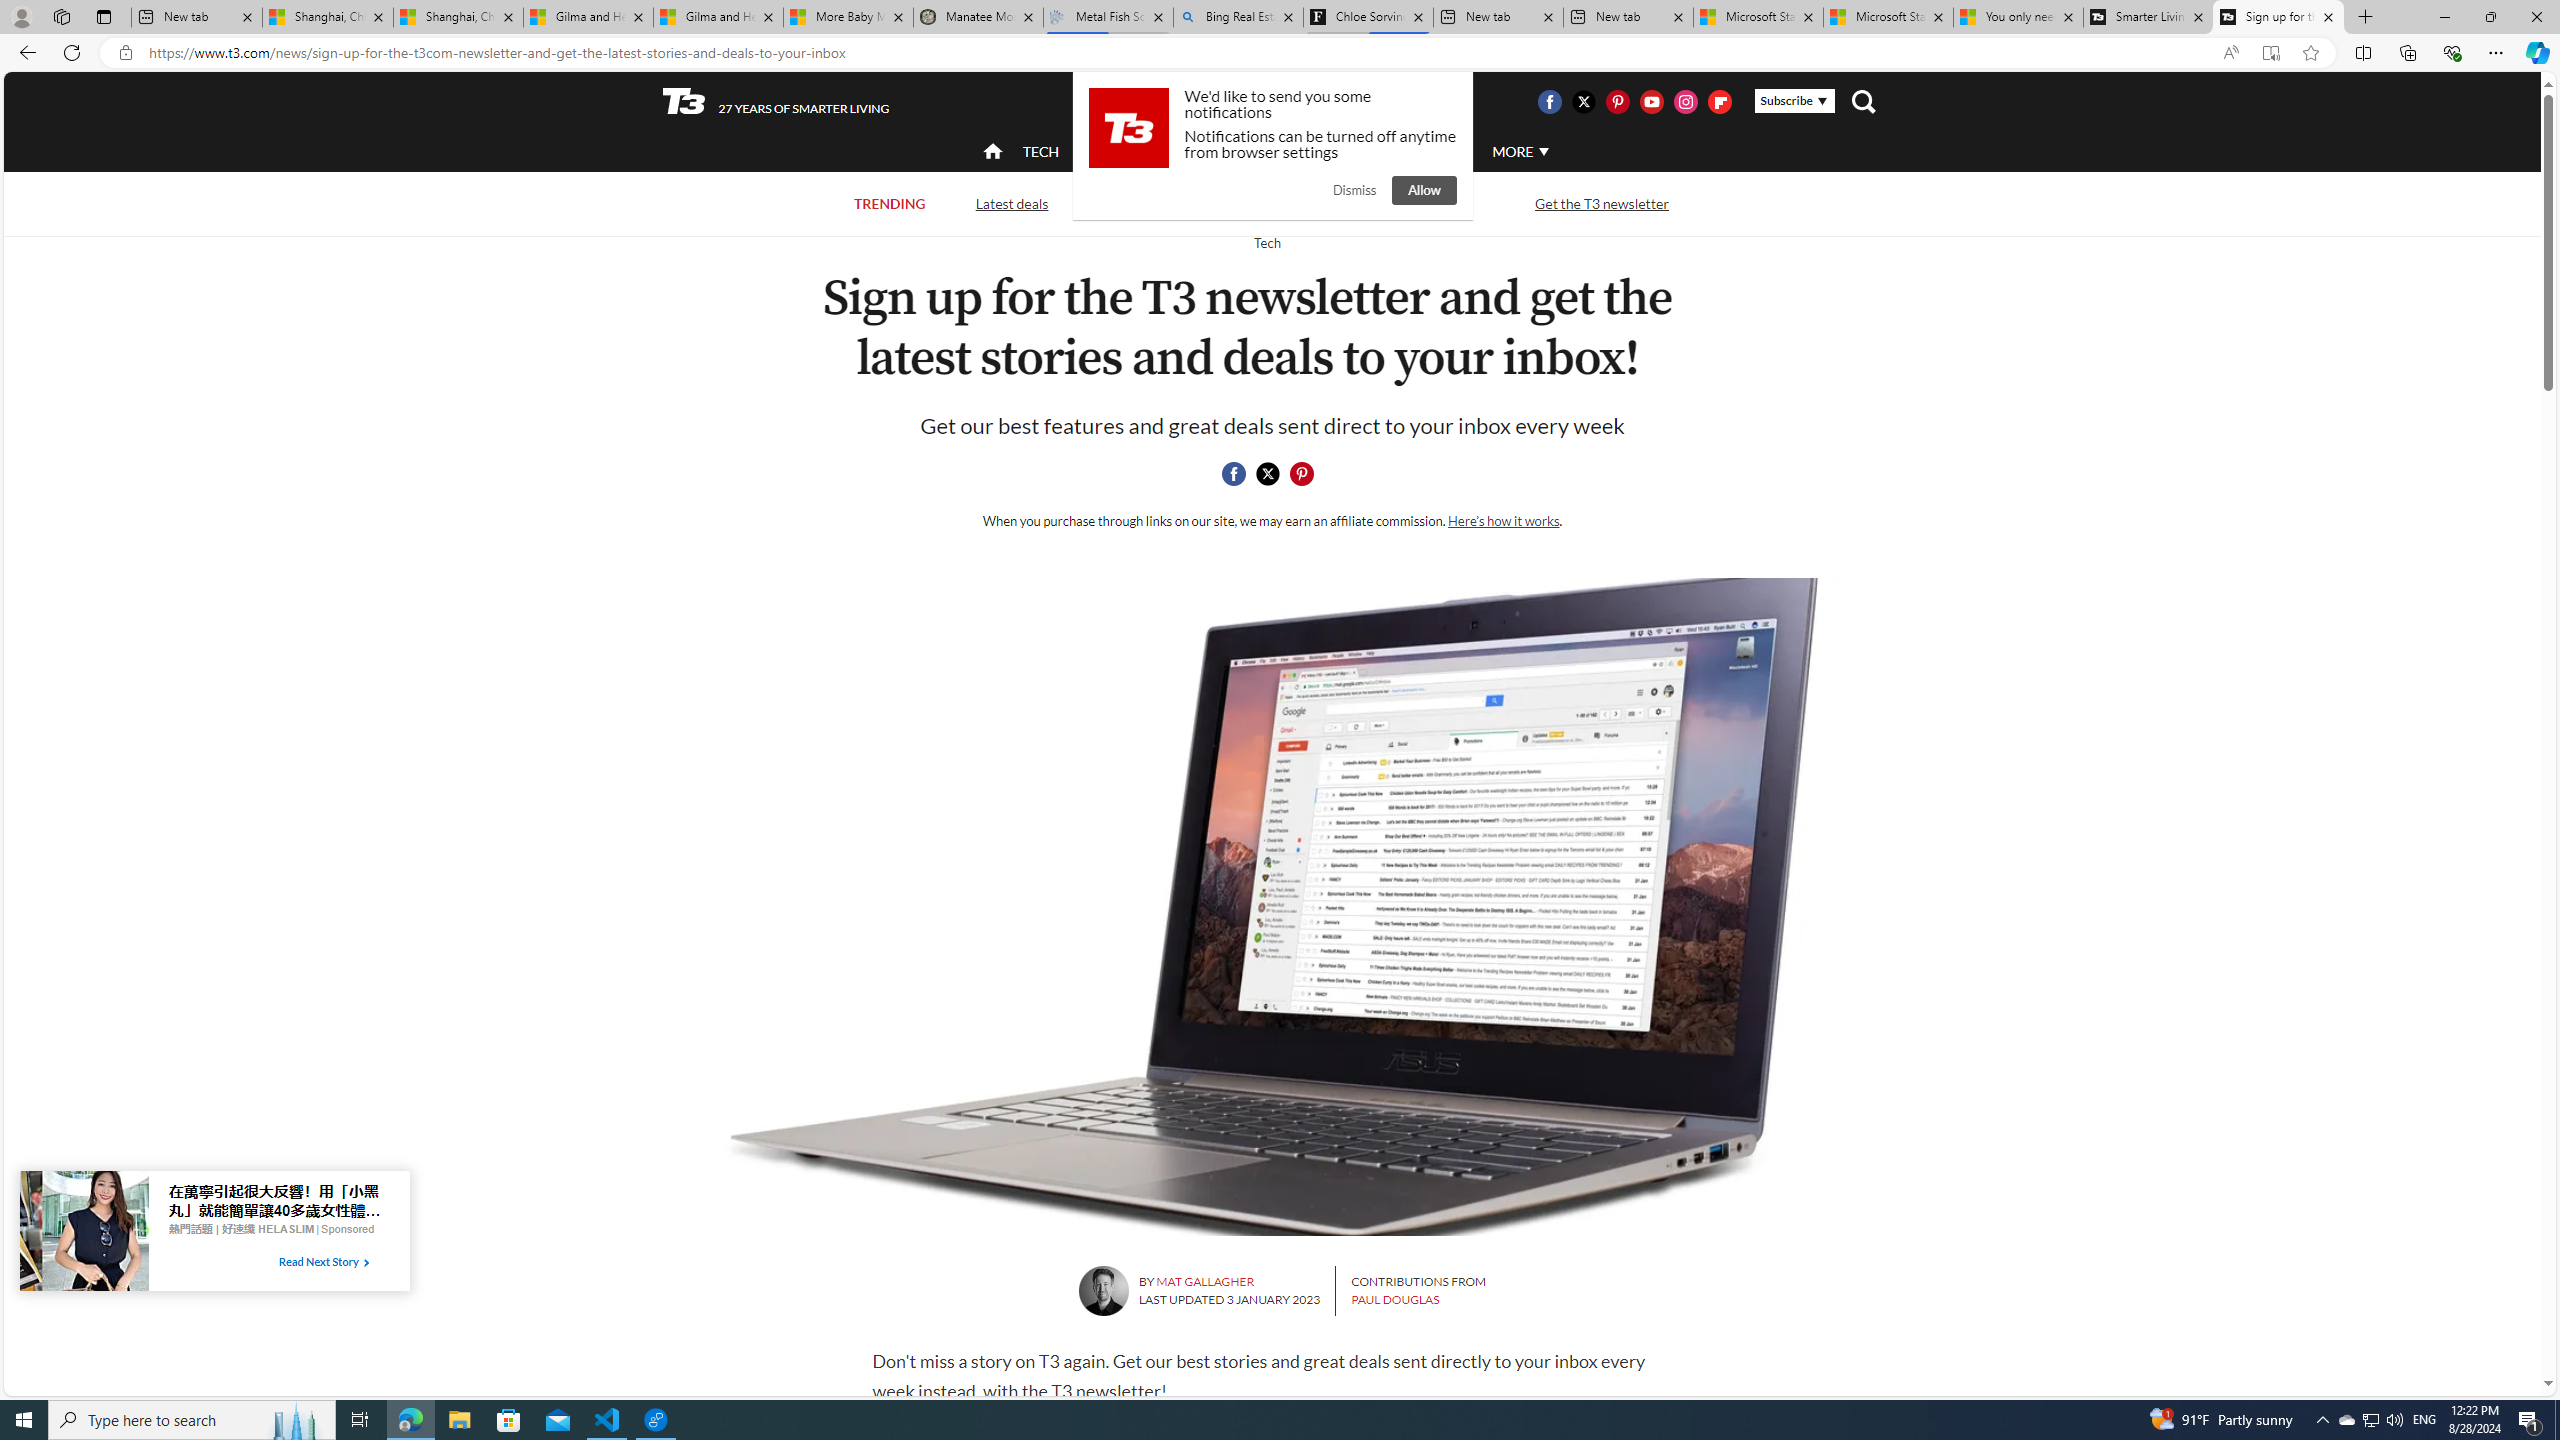 The height and width of the screenshot is (1440, 2560). Describe the element at coordinates (990, 152) in the screenshot. I see `Class: navigation__item` at that location.